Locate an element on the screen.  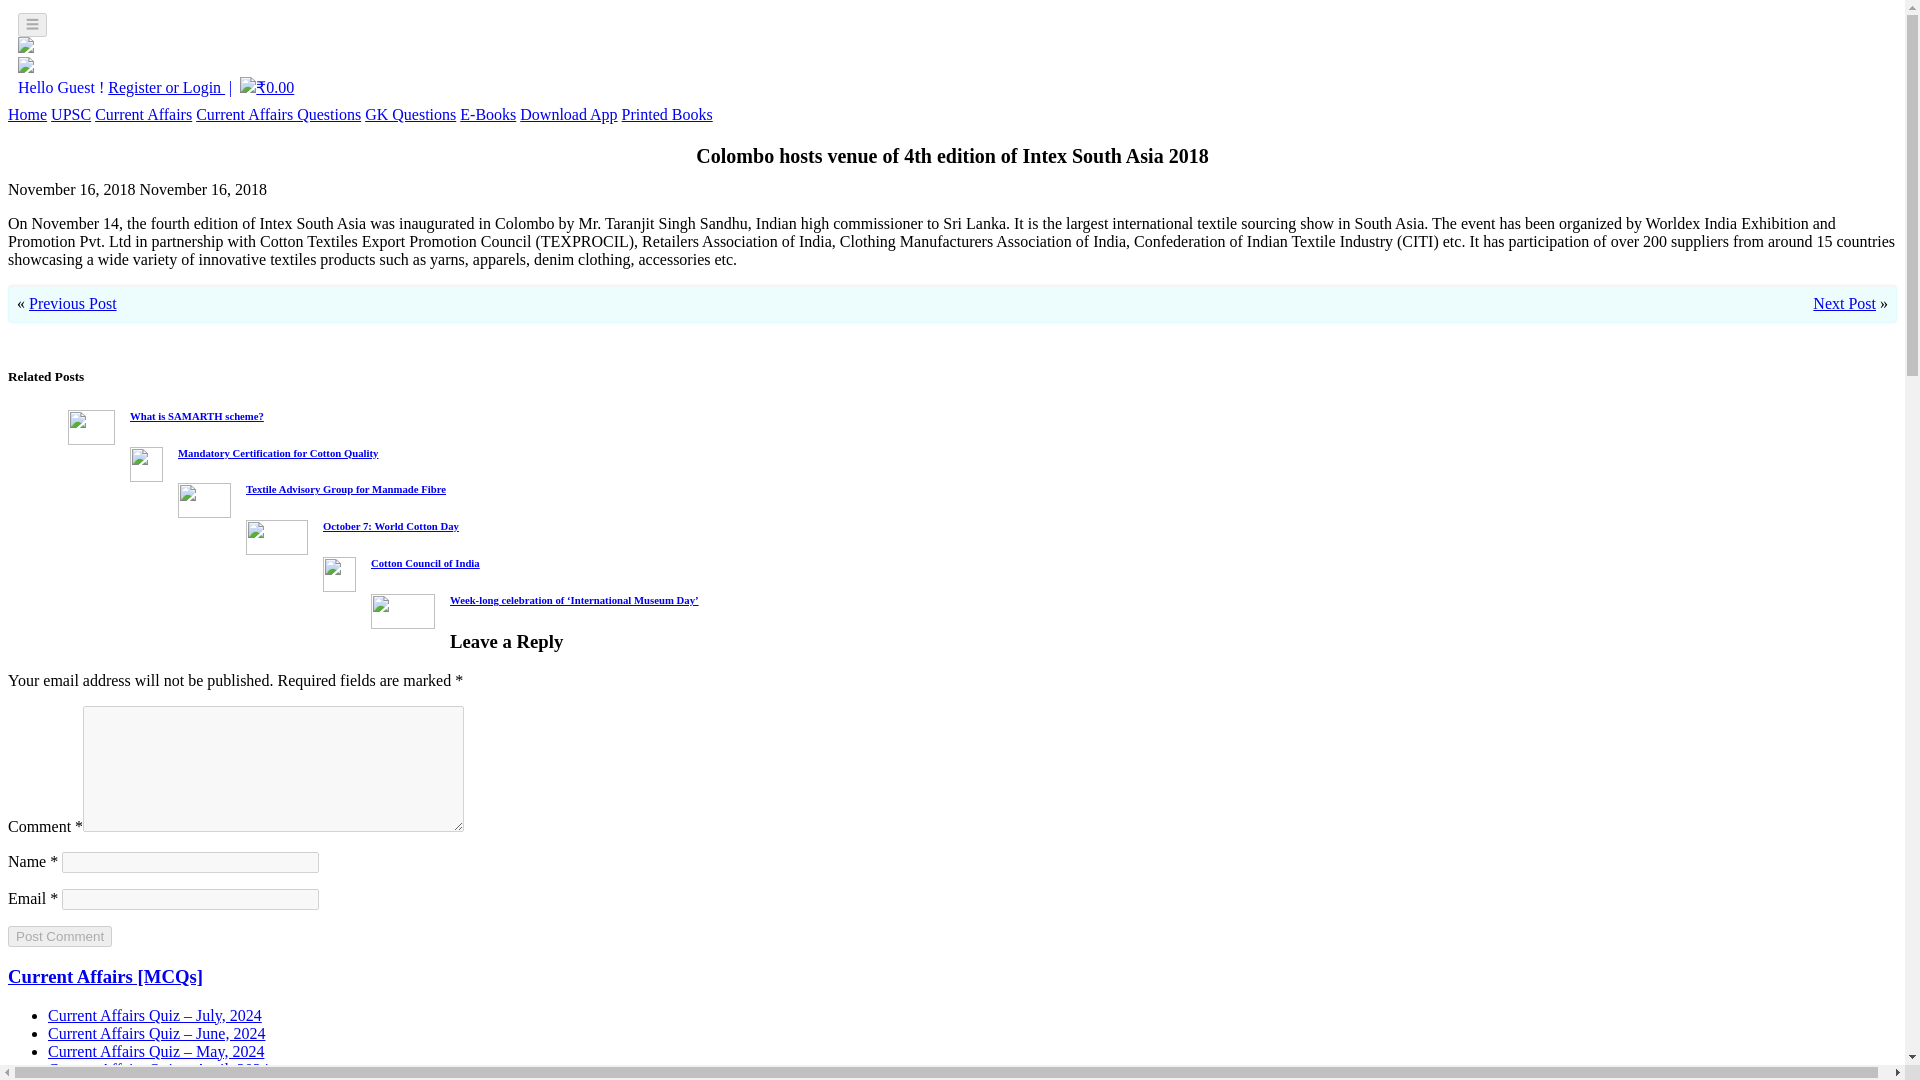
Home is located at coordinates (26, 114).